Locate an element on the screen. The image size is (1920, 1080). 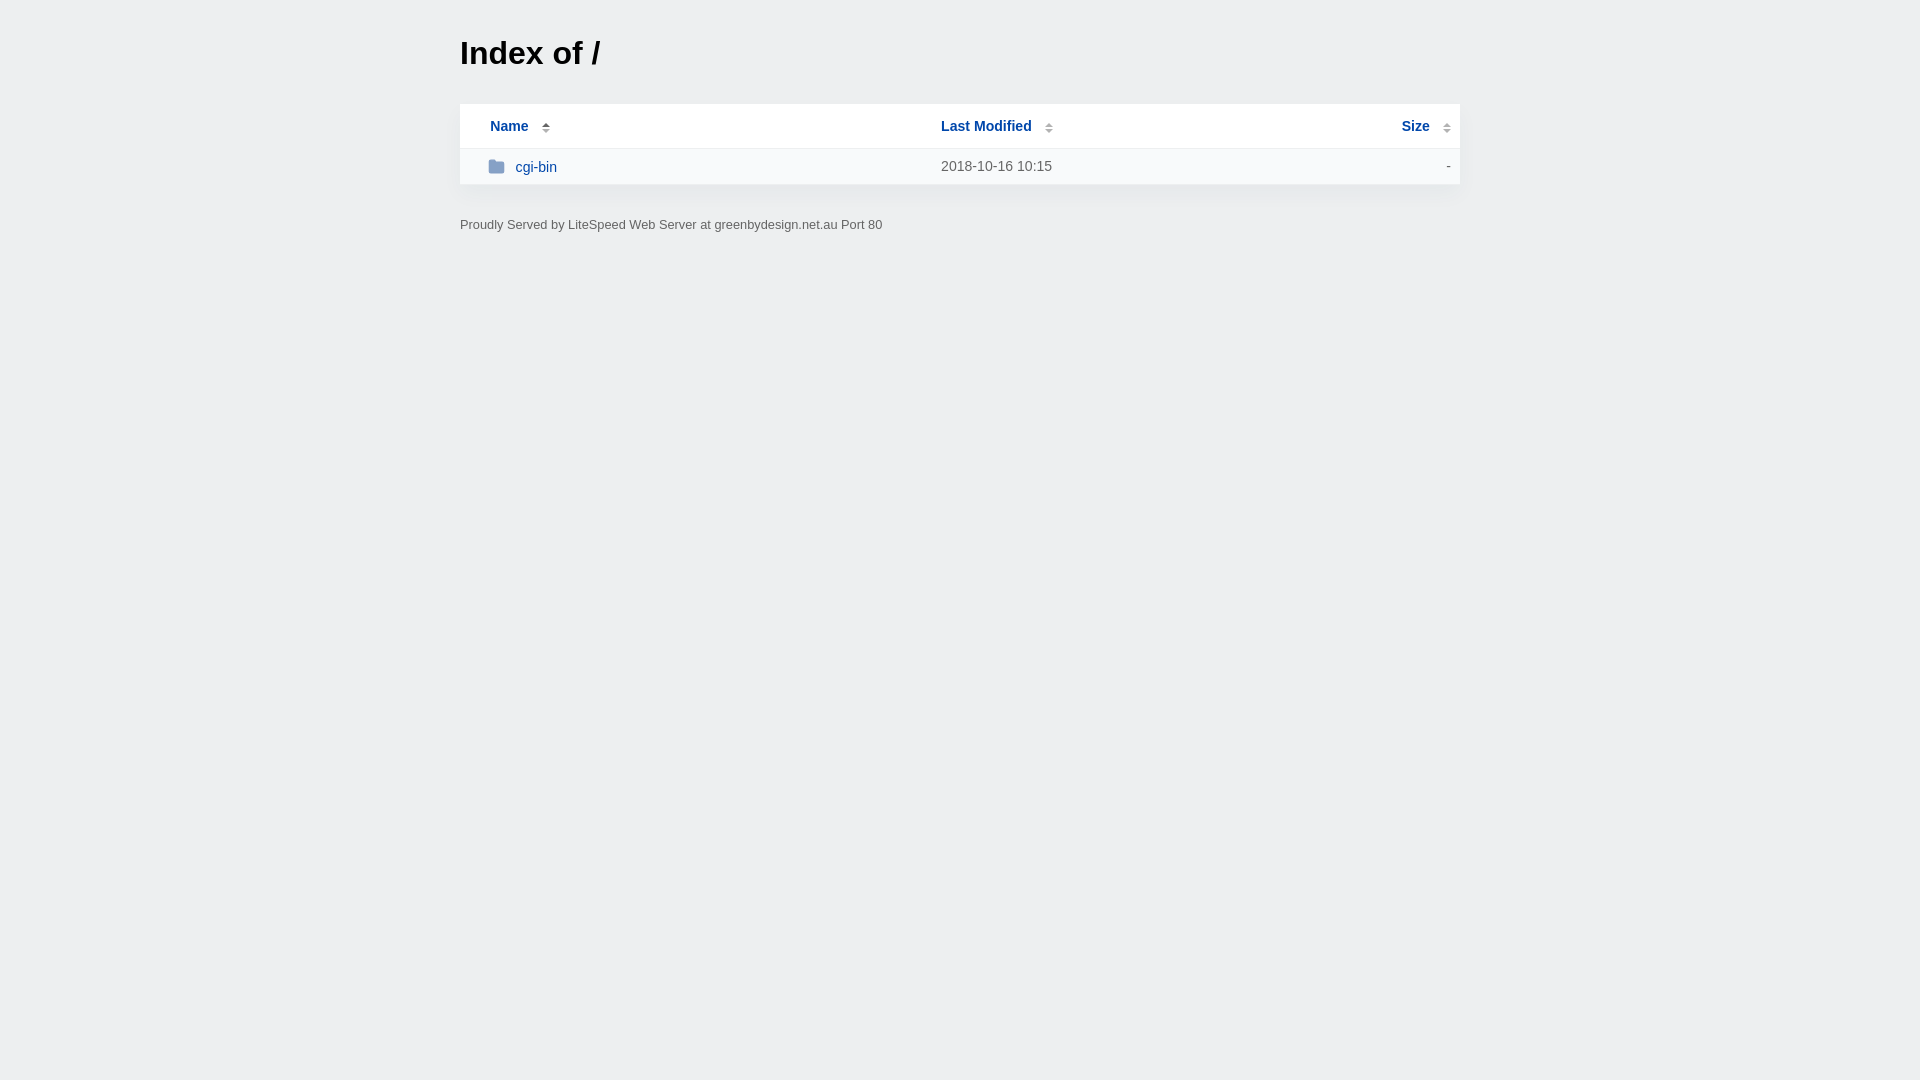
Last Modified is located at coordinates (997, 126).